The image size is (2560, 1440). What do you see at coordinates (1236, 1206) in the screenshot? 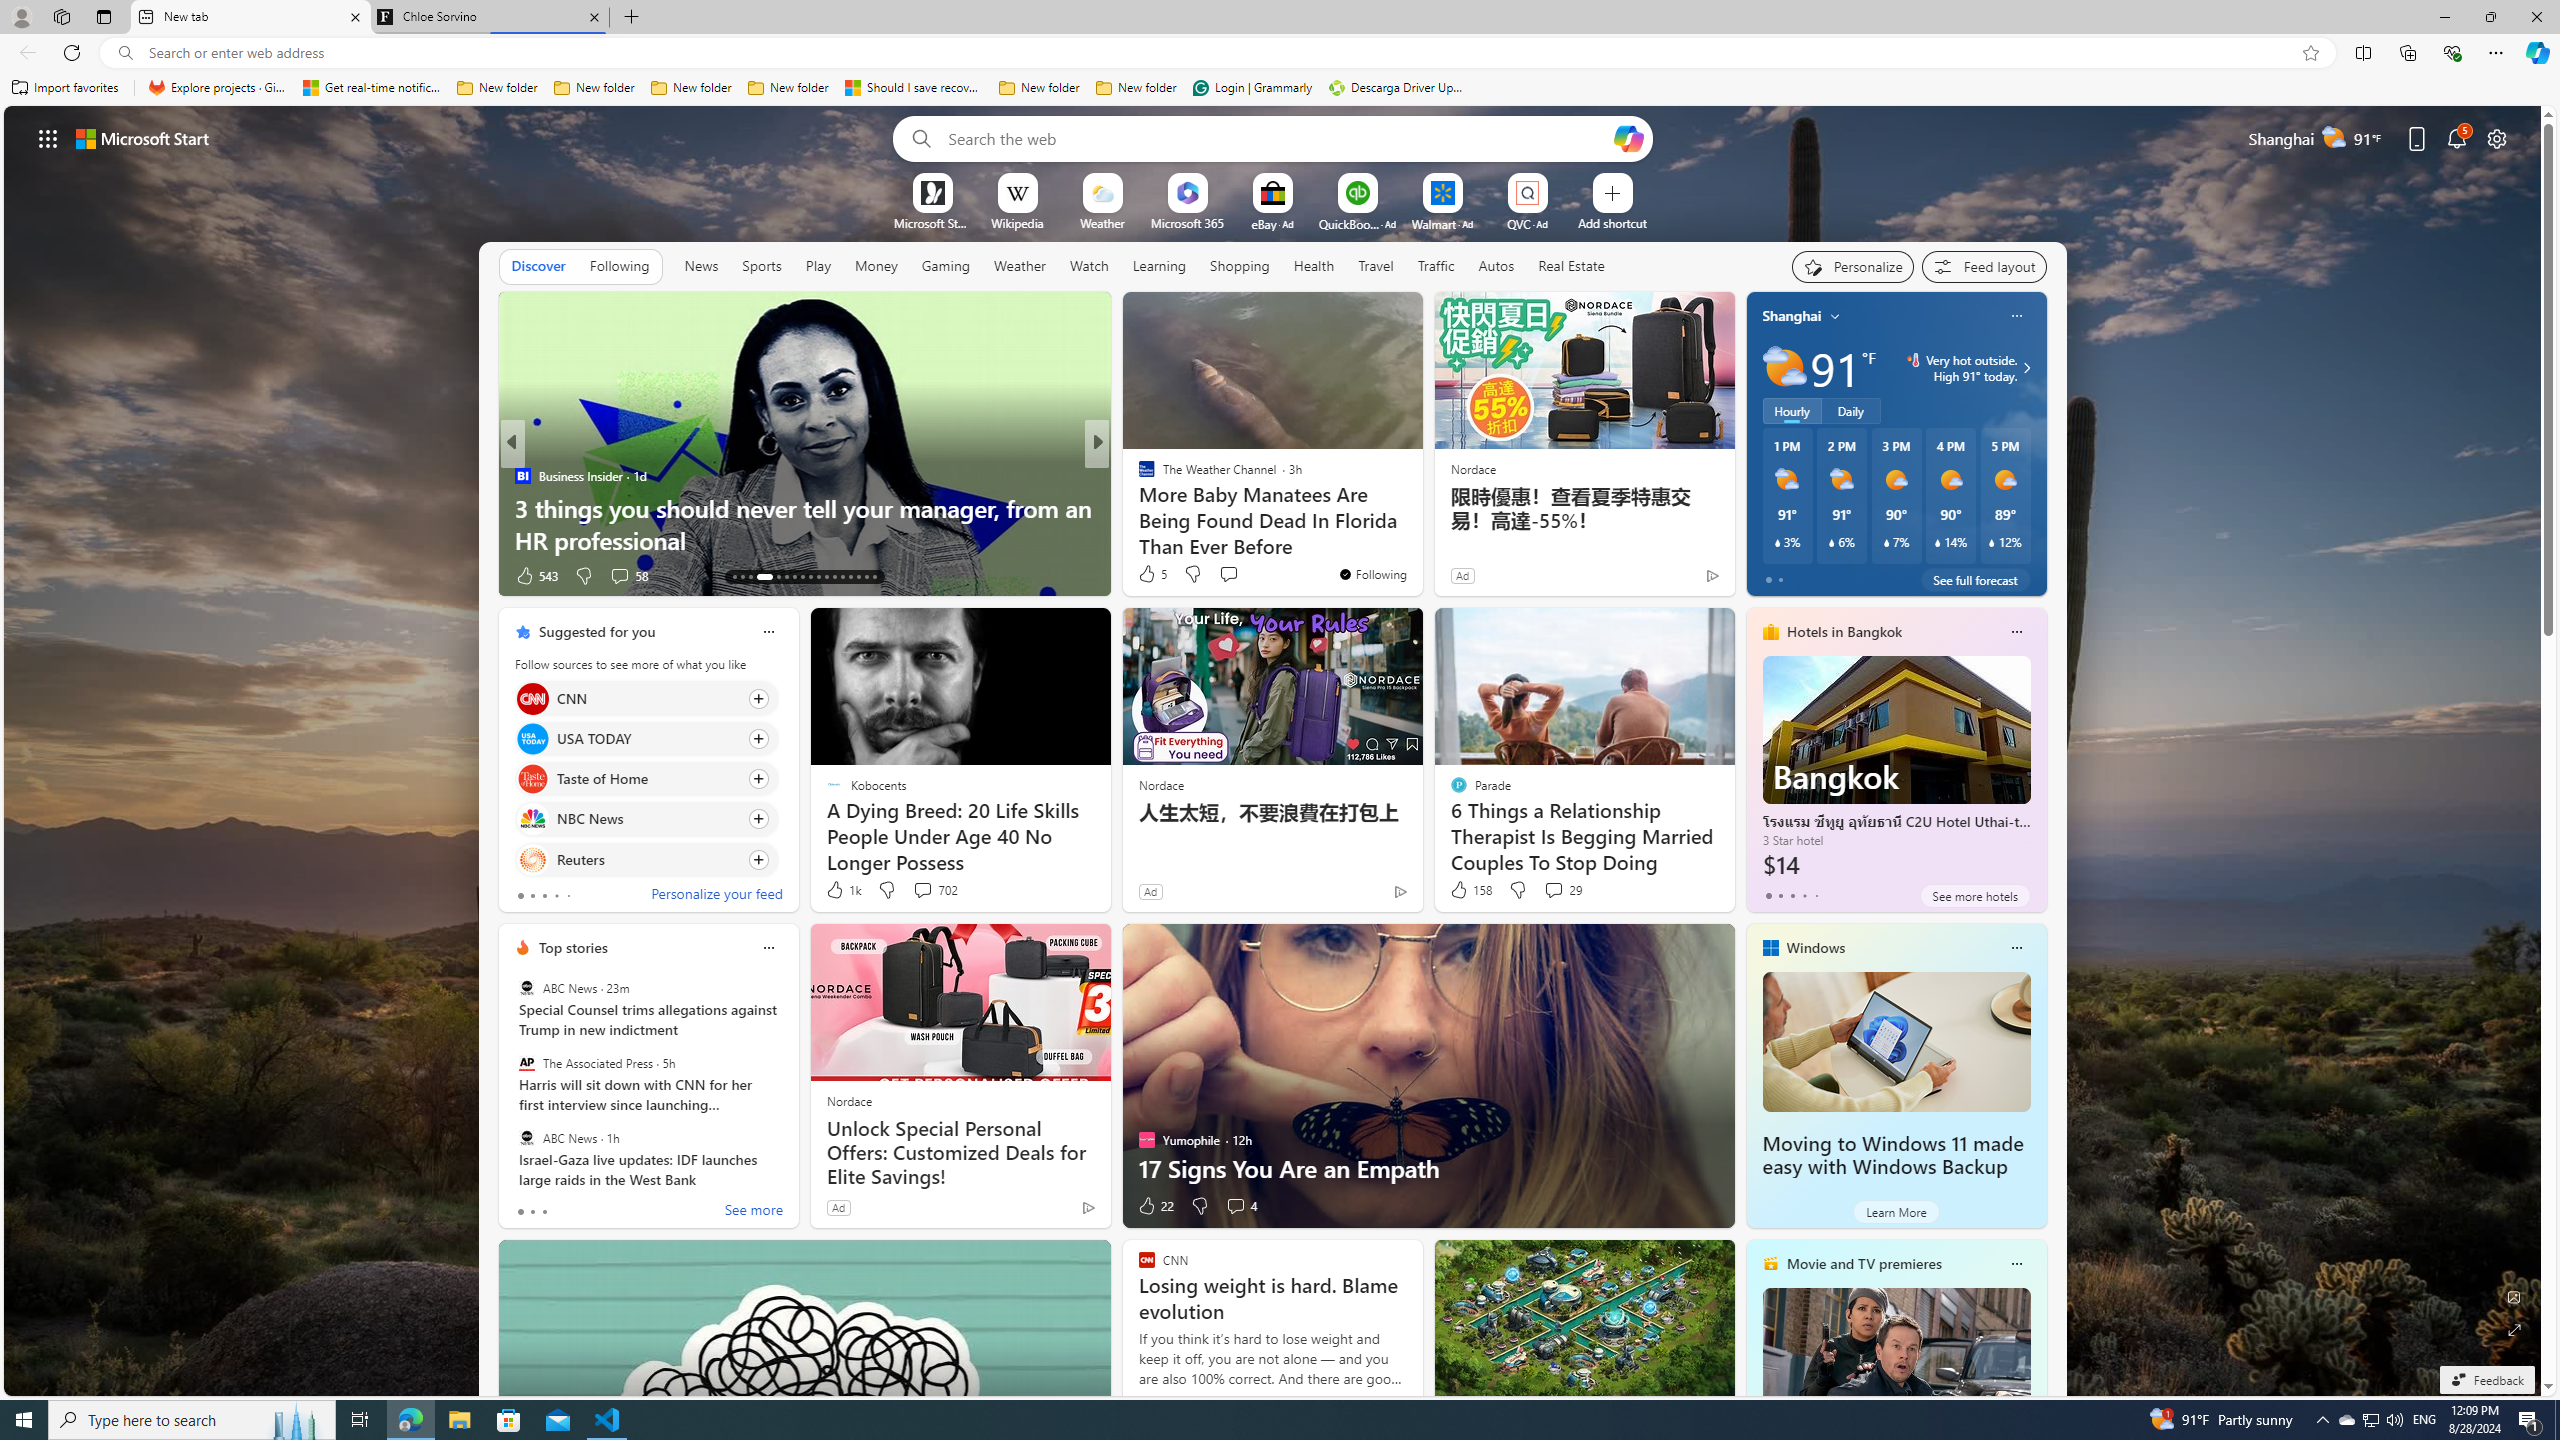
I see `View comments 4 Comment` at bounding box center [1236, 1206].